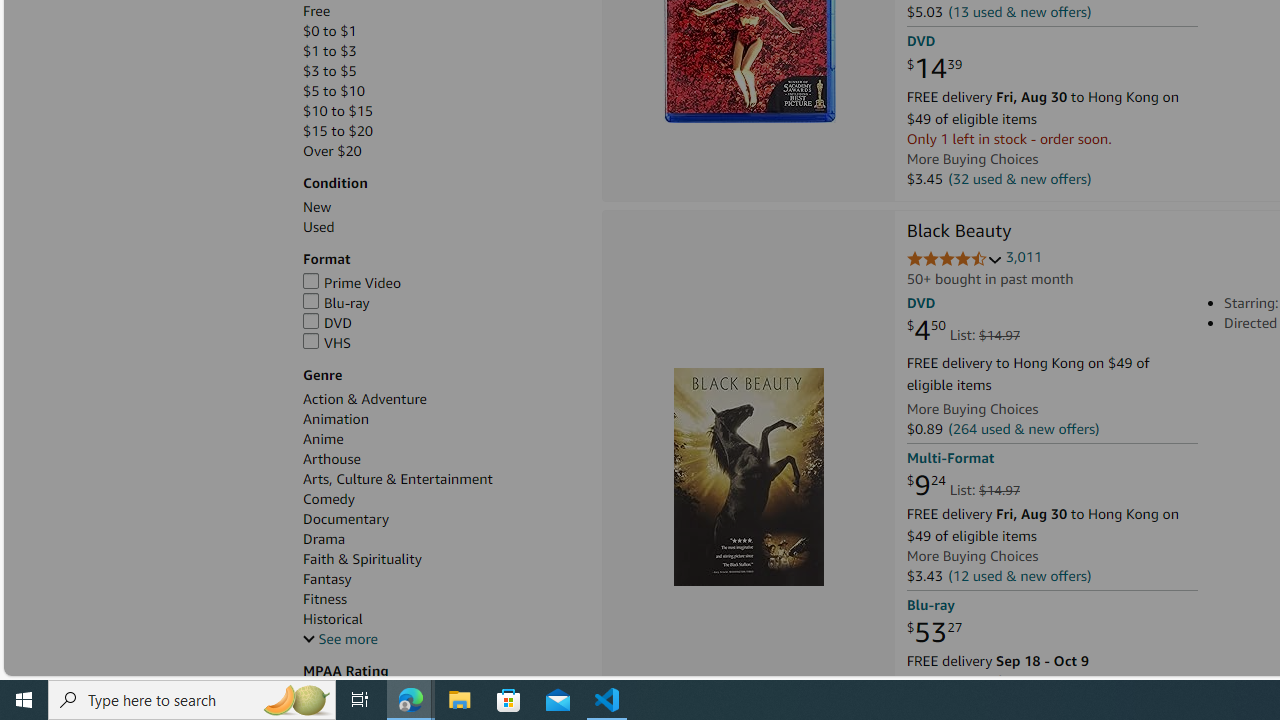  I want to click on $4.50 List: $14.97, so click(964, 331).